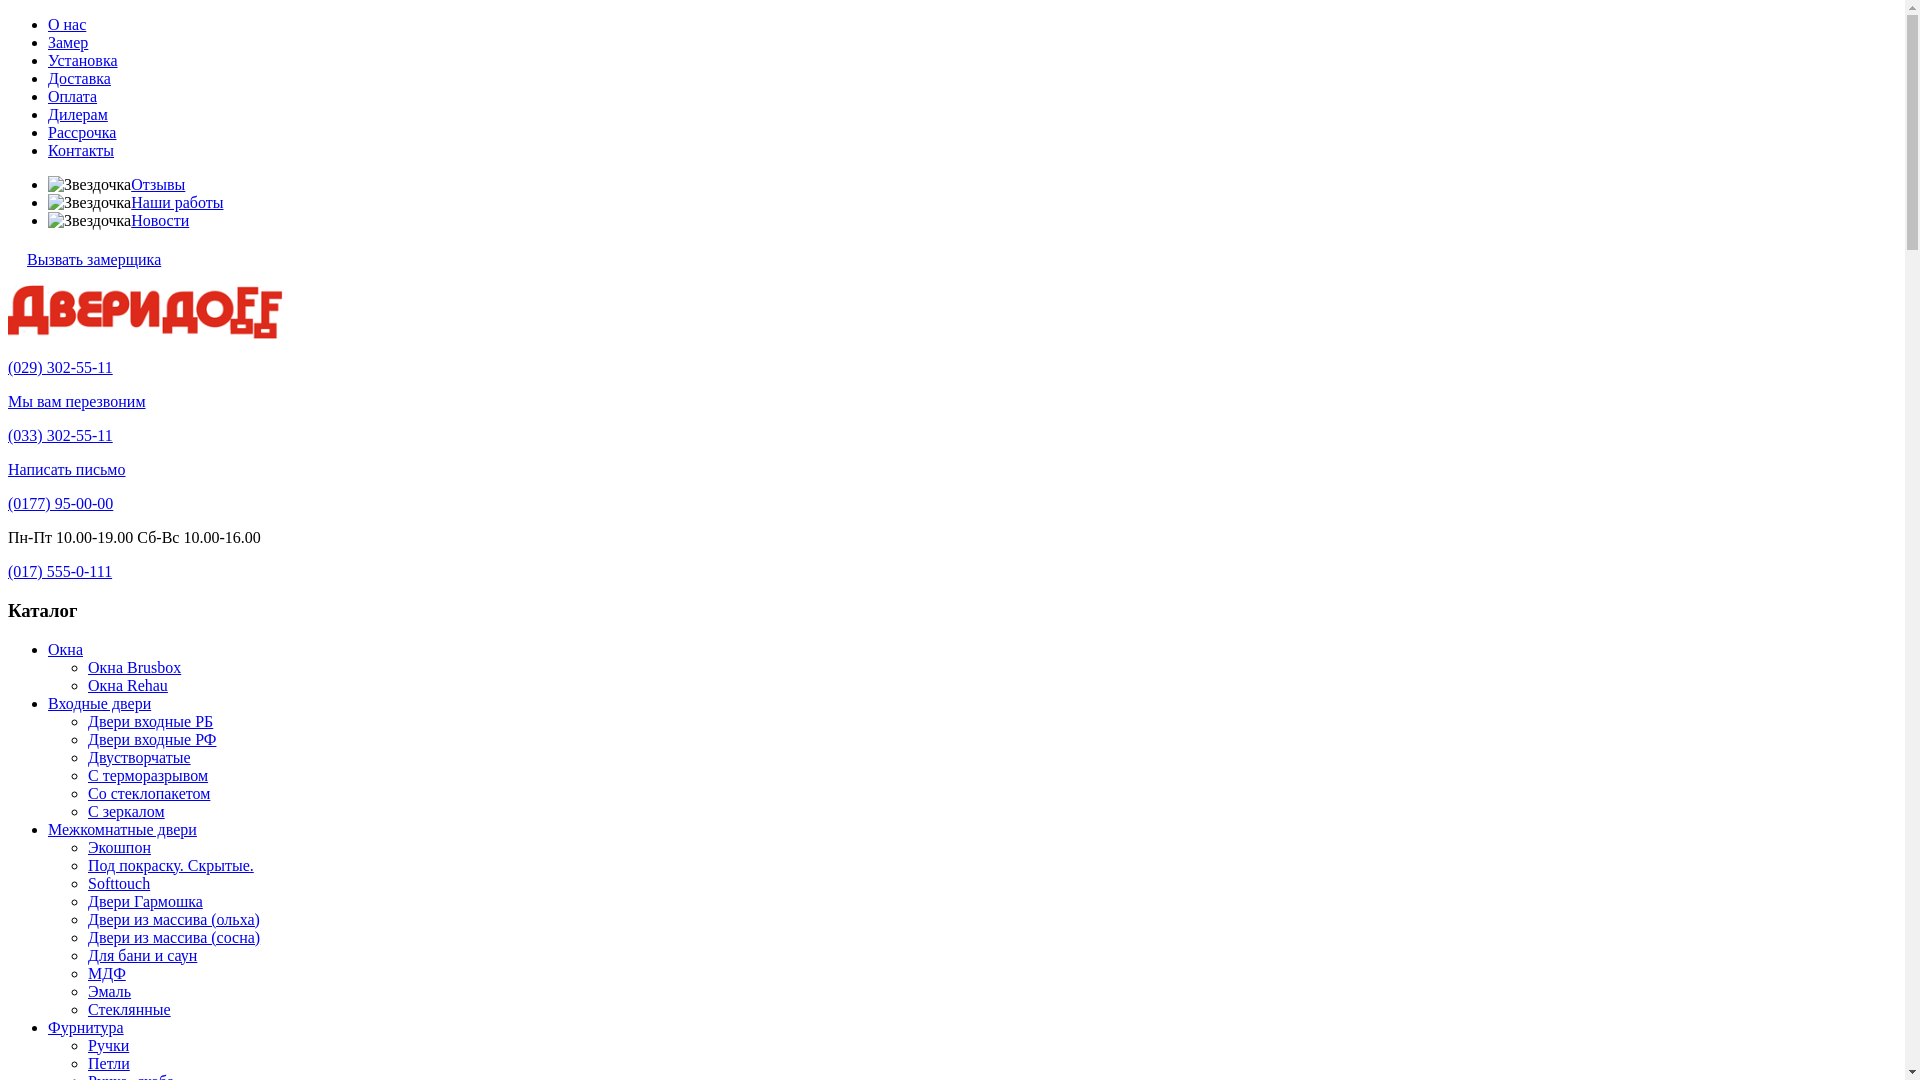  What do you see at coordinates (119, 884) in the screenshot?
I see `Softtouch` at bounding box center [119, 884].